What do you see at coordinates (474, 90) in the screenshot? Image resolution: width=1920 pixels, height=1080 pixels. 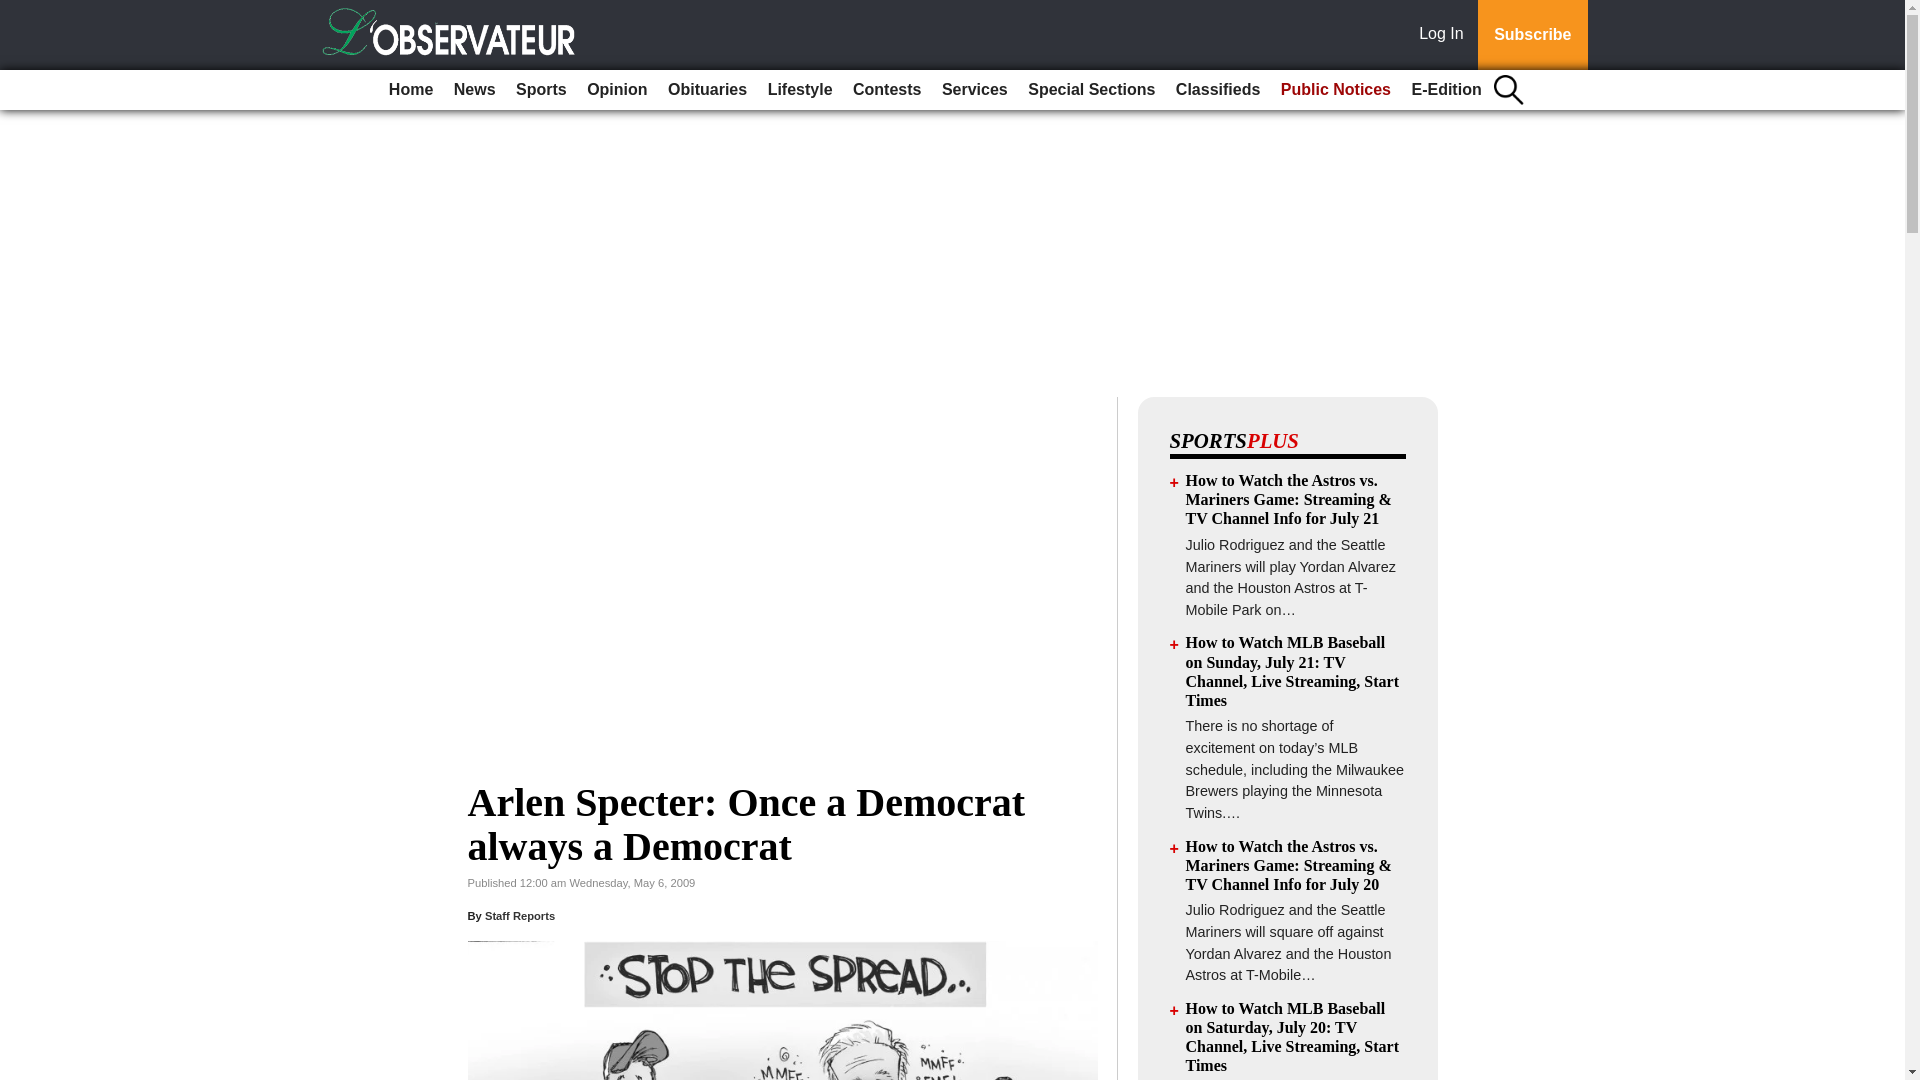 I see `News` at bounding box center [474, 90].